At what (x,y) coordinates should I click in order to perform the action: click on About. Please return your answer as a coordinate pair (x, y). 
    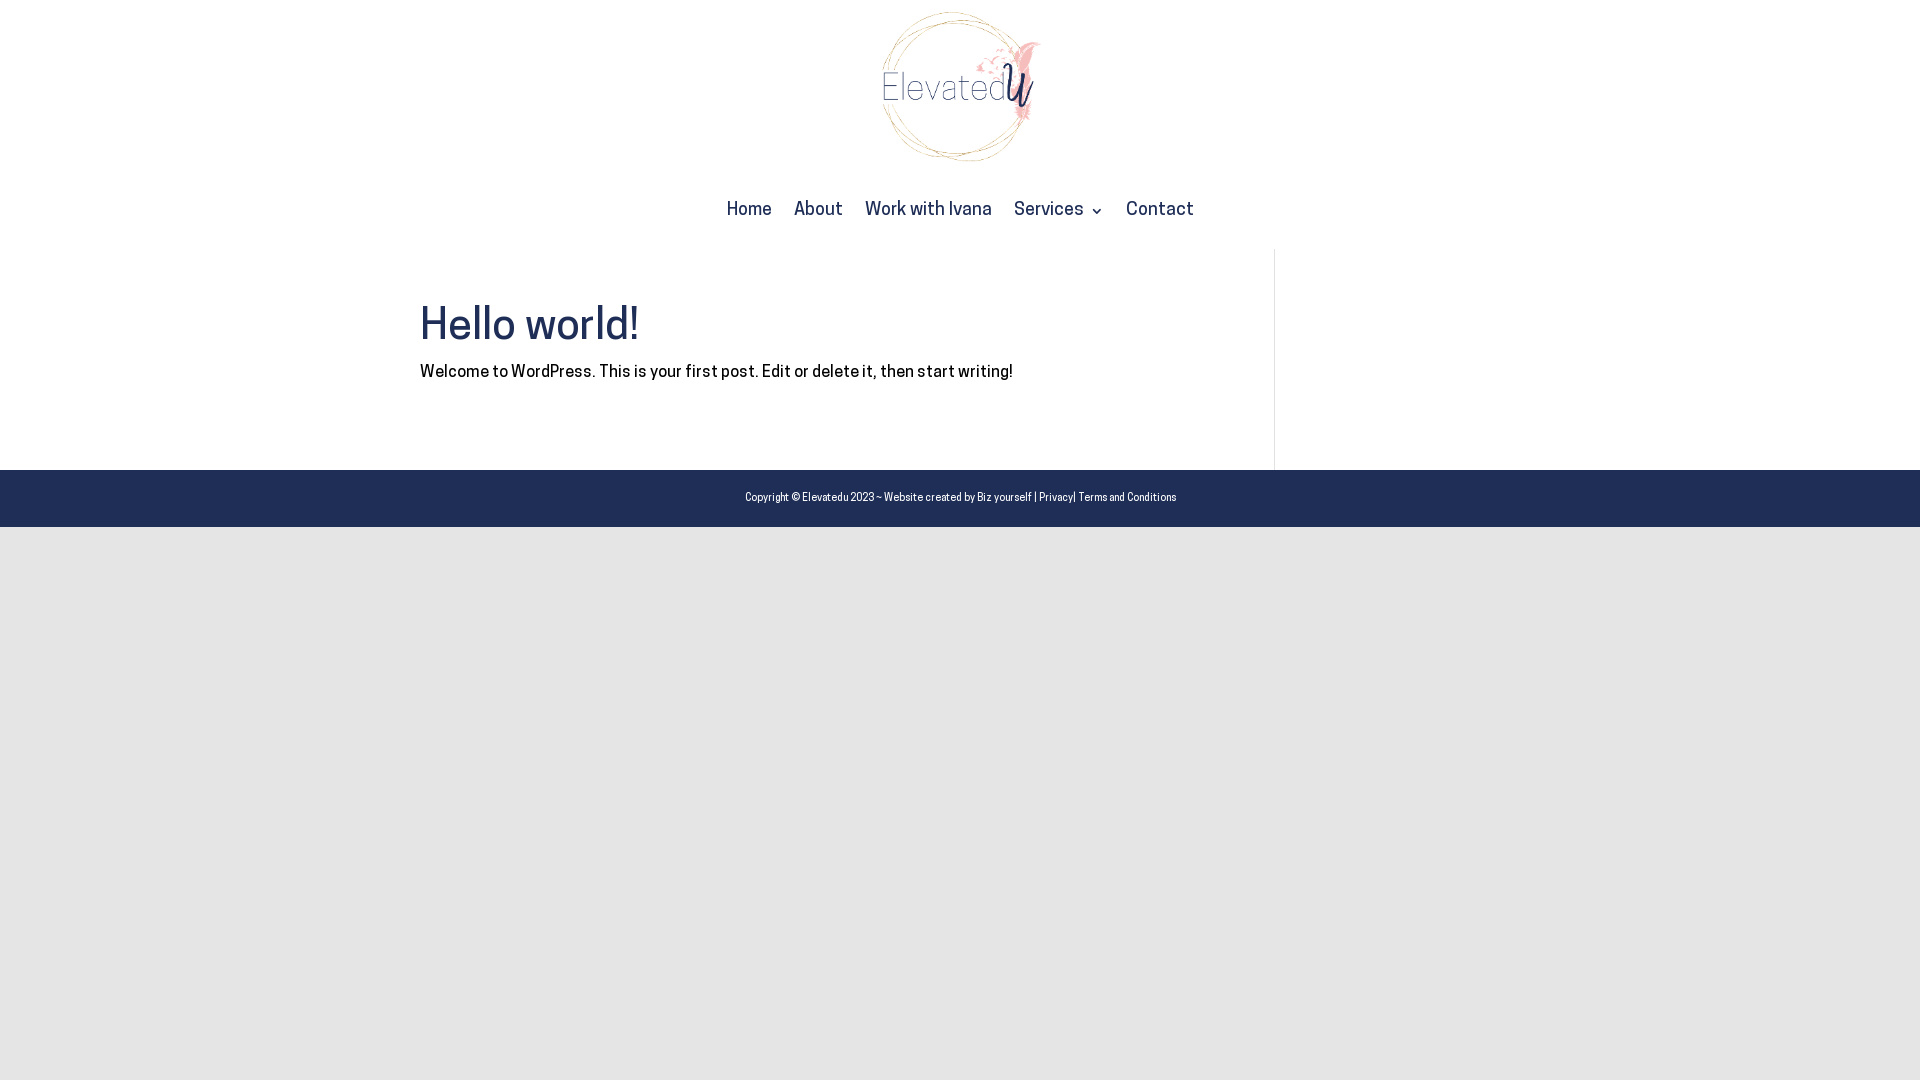
    Looking at the image, I should click on (818, 211).